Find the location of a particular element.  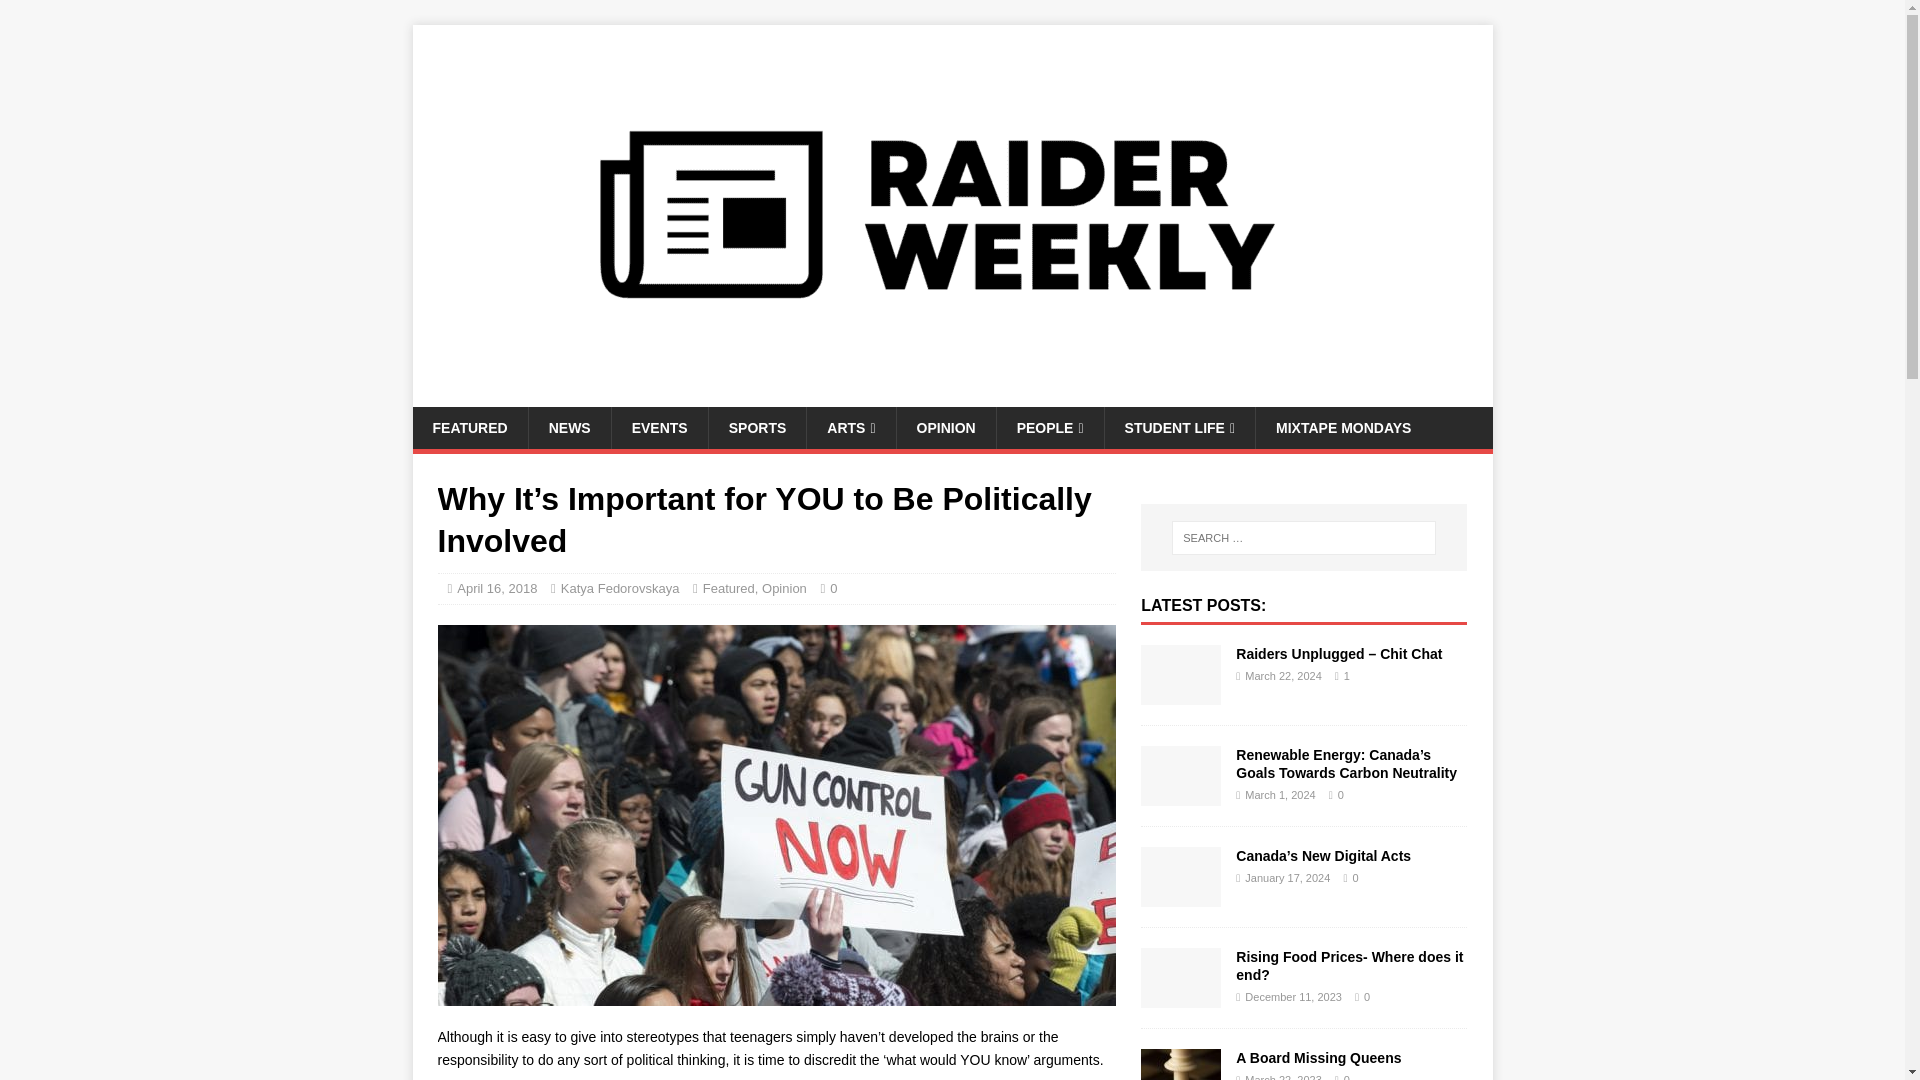

NEWS is located at coordinates (569, 428).